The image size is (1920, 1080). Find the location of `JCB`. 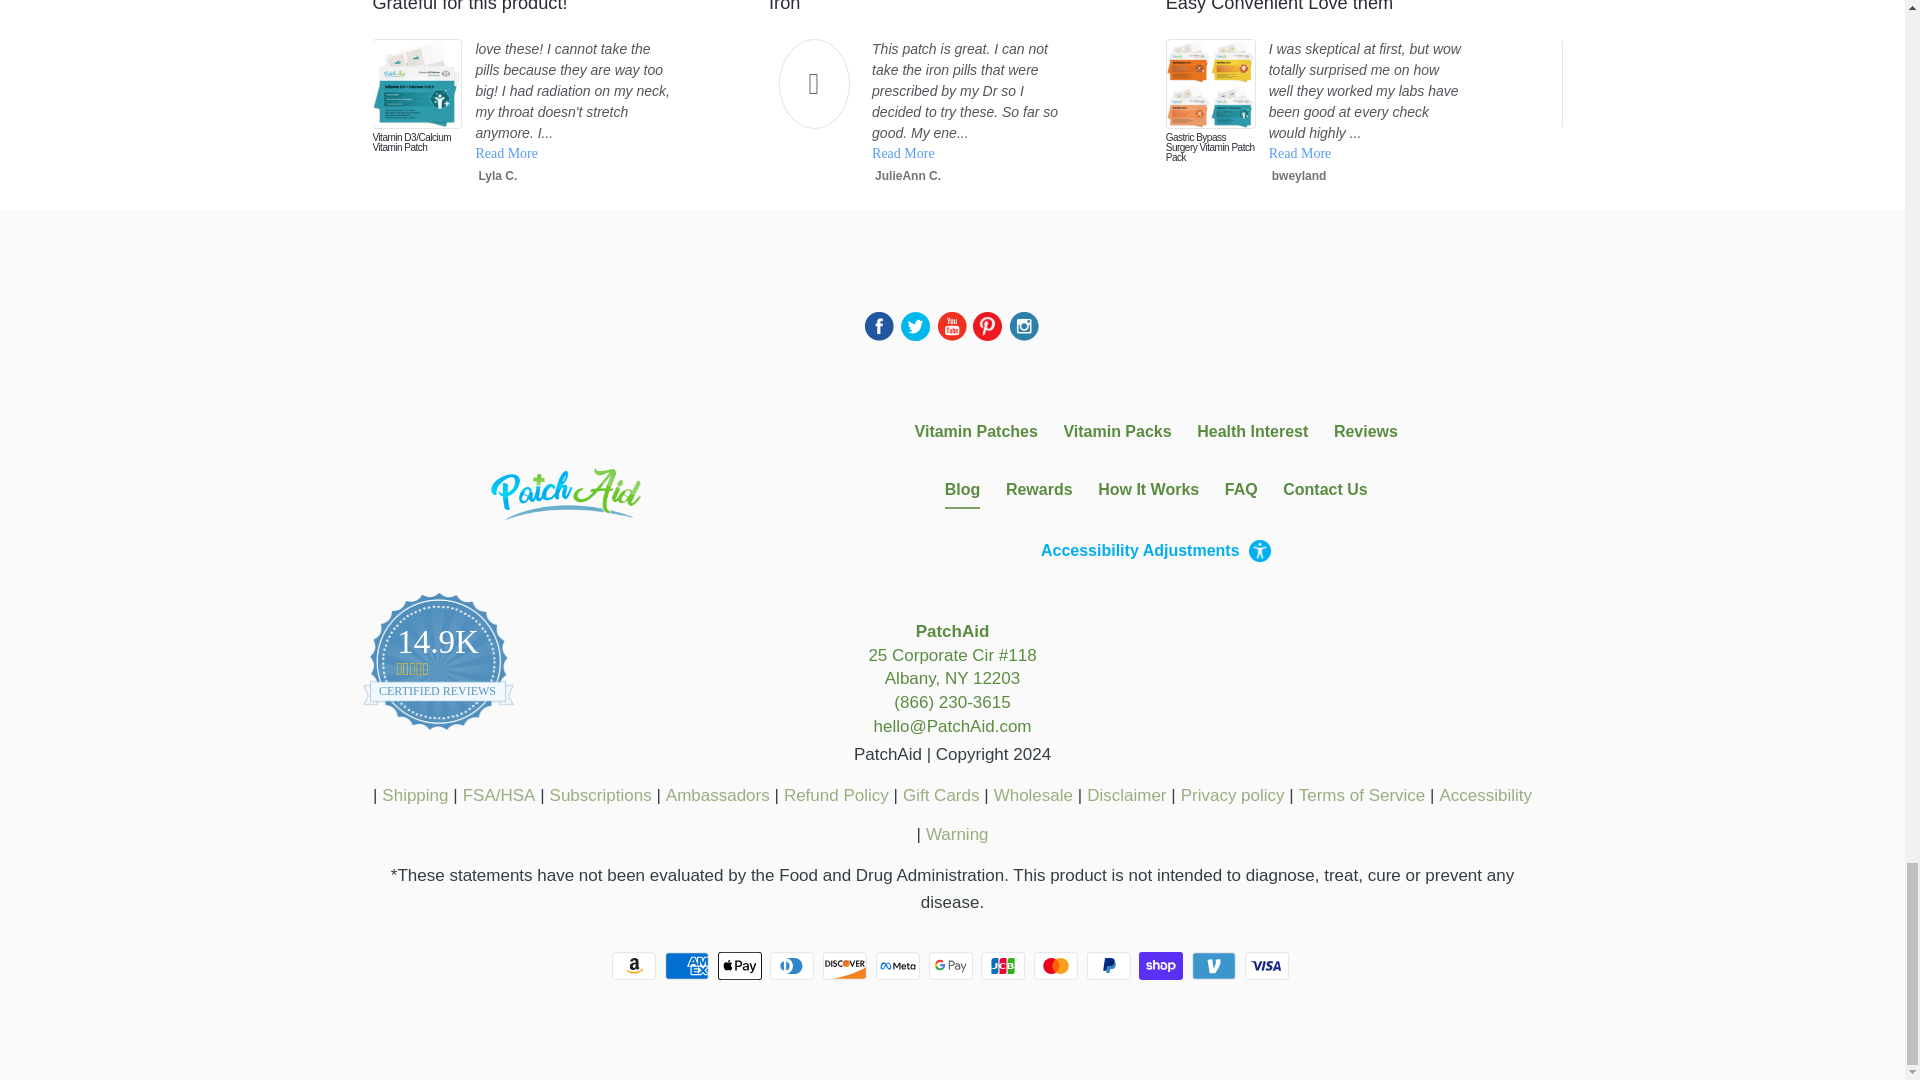

JCB is located at coordinates (1005, 966).